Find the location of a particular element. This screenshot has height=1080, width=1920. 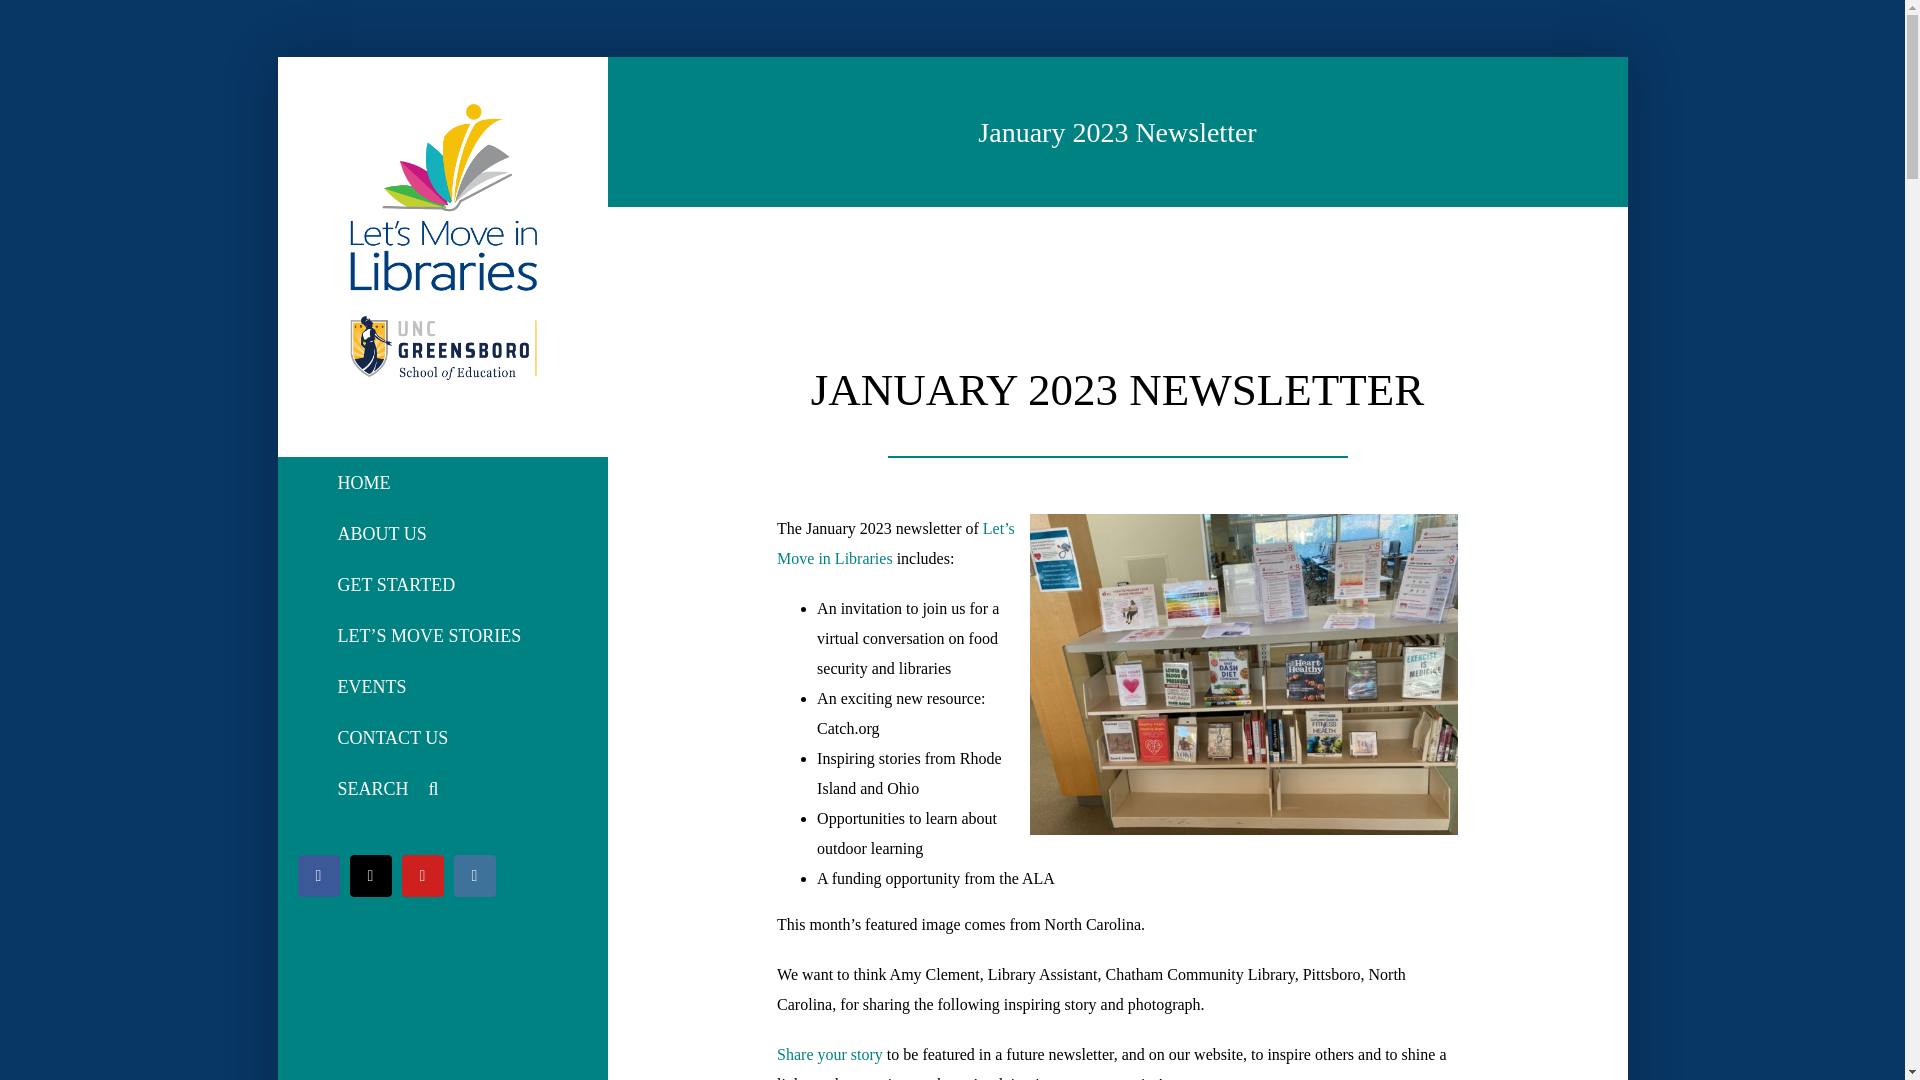

Facebook is located at coordinates (318, 876).